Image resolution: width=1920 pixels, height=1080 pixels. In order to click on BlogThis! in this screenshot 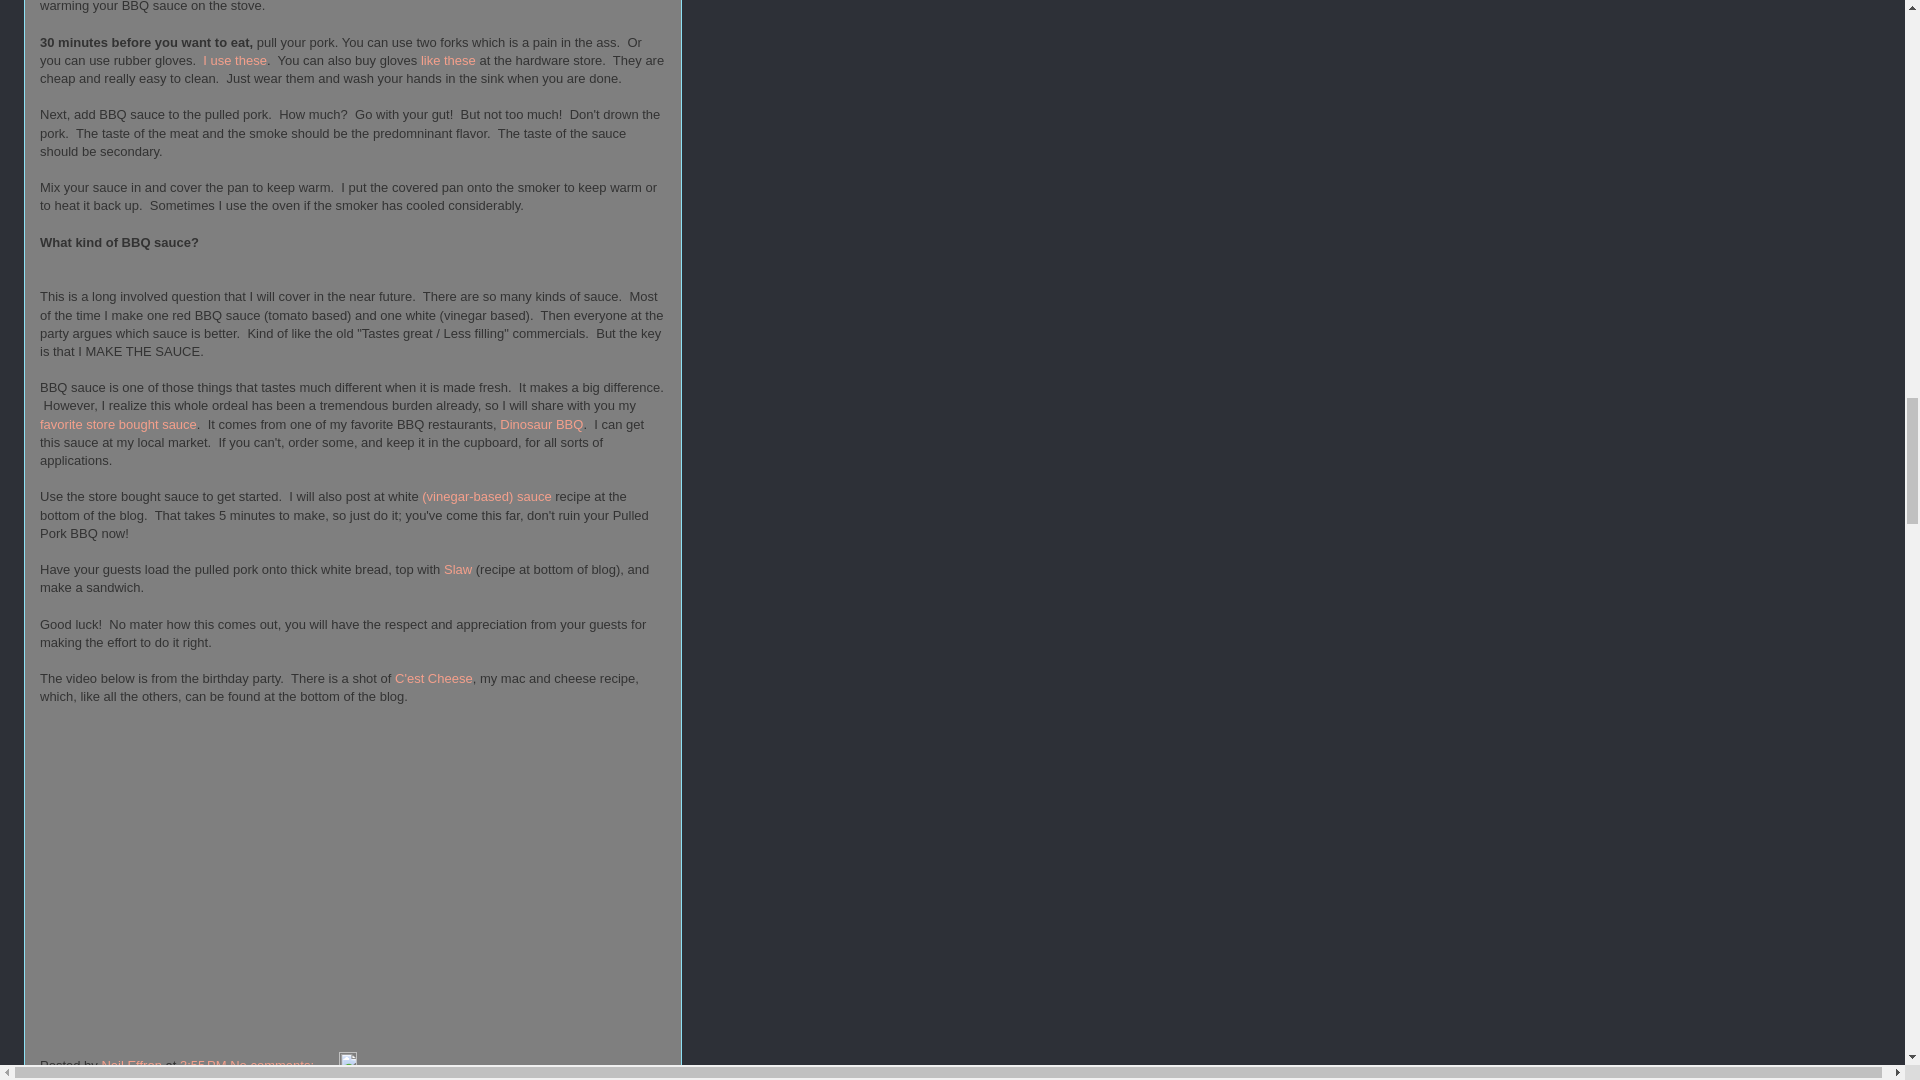, I will do `click(126, 1076)`.